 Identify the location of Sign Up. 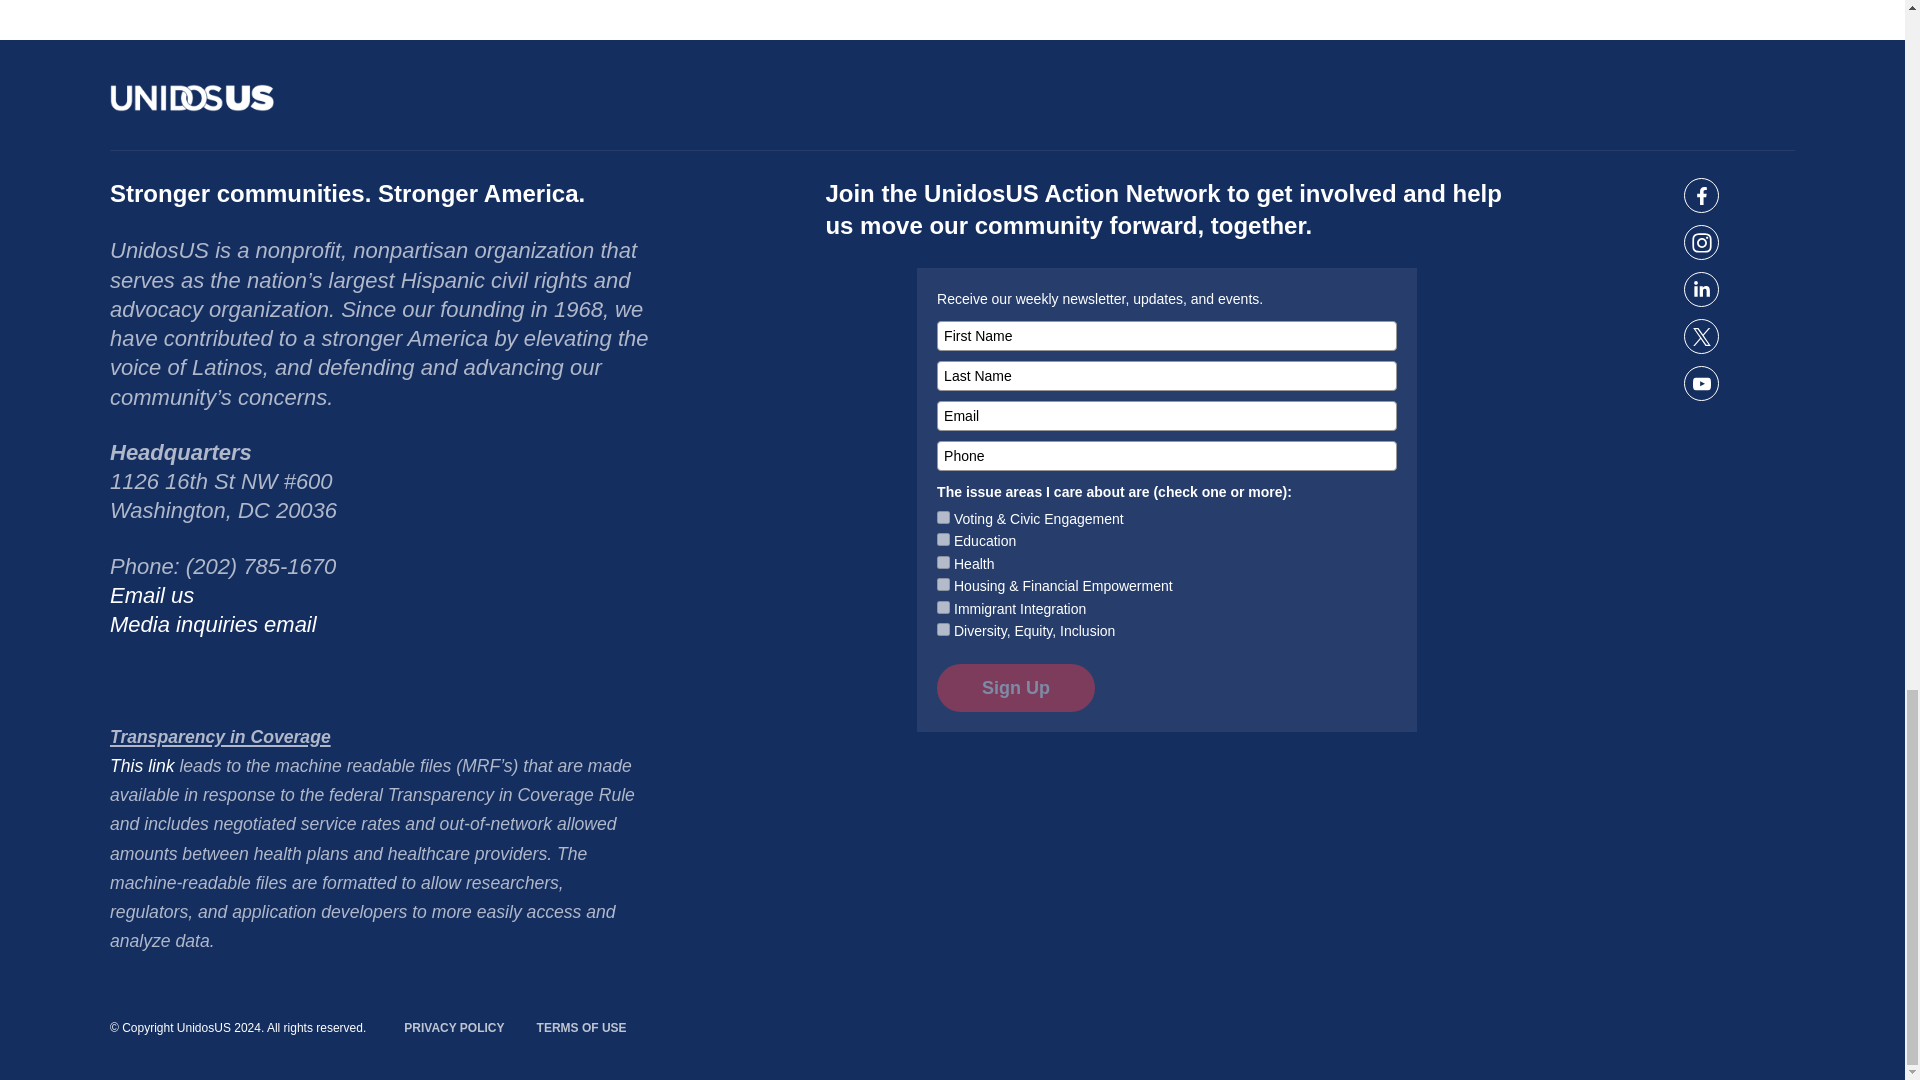
(1015, 688).